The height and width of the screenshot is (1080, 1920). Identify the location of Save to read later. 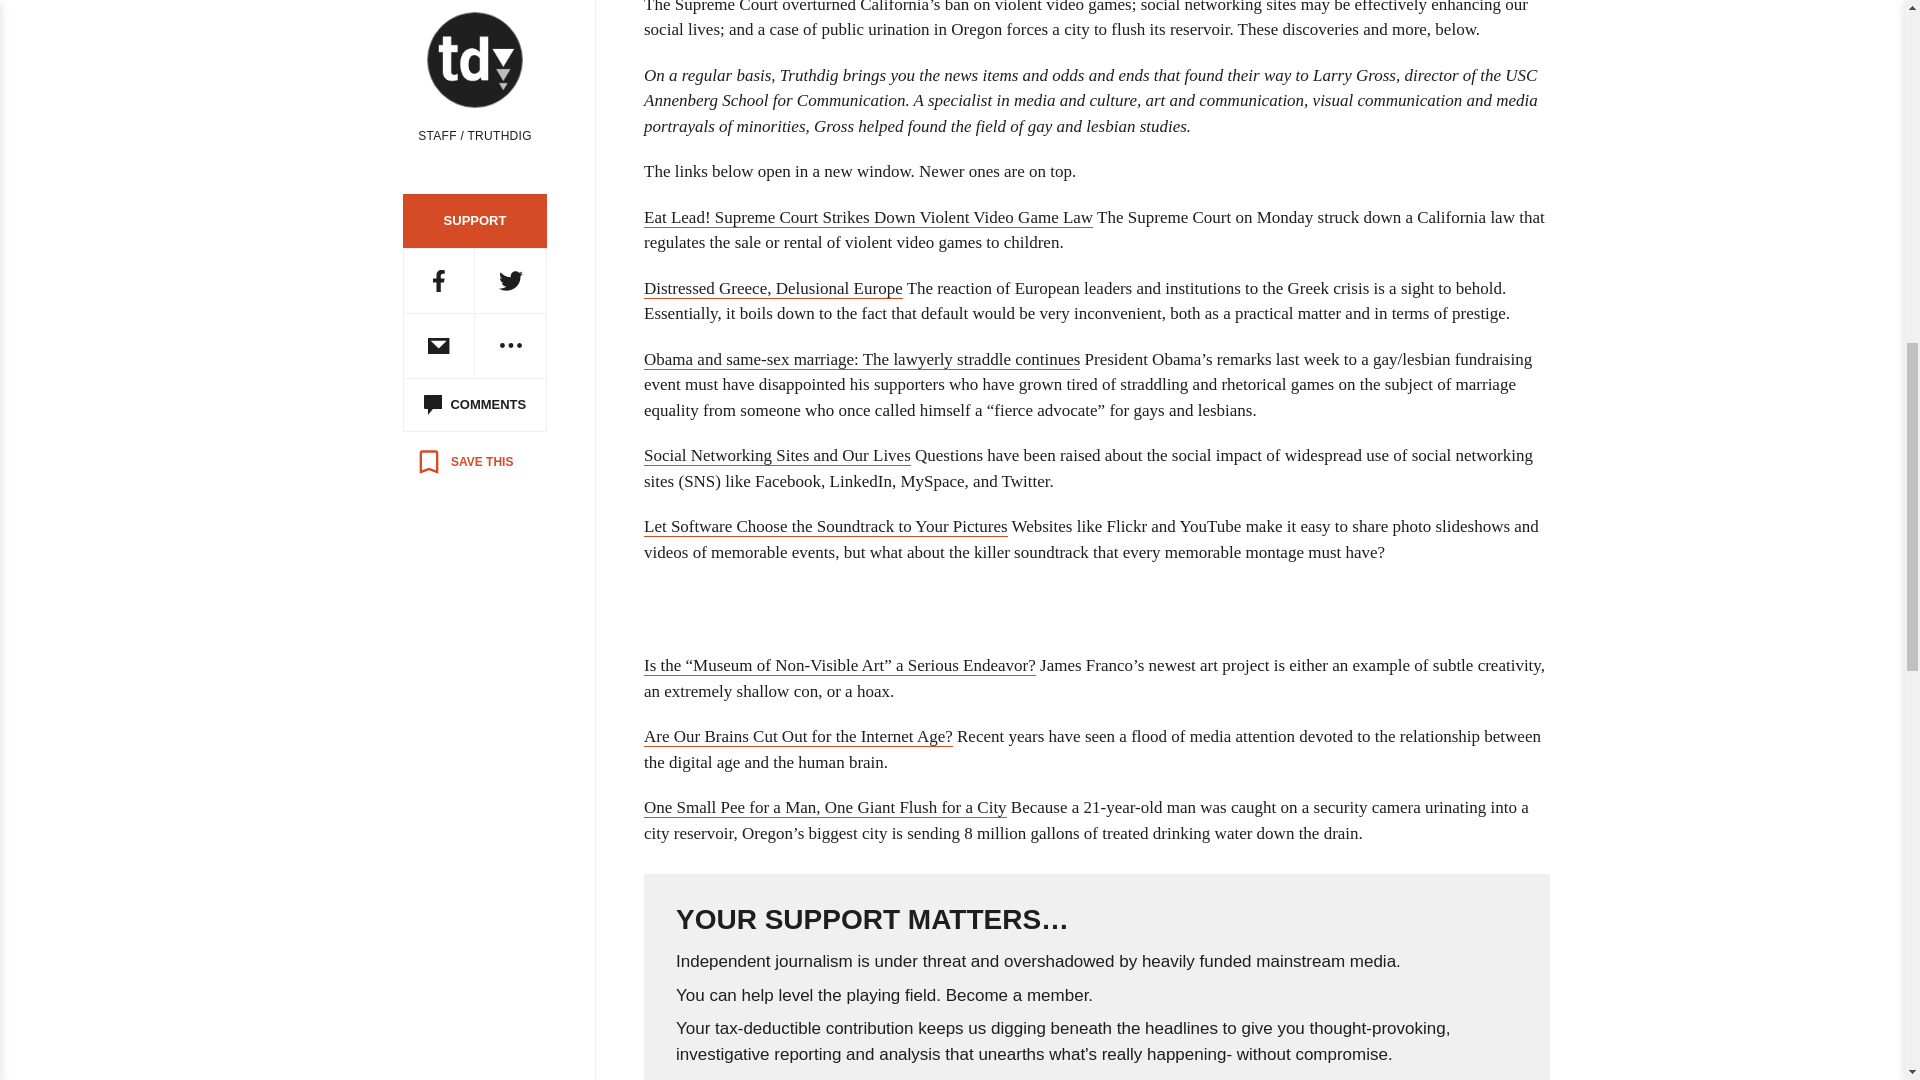
(464, 462).